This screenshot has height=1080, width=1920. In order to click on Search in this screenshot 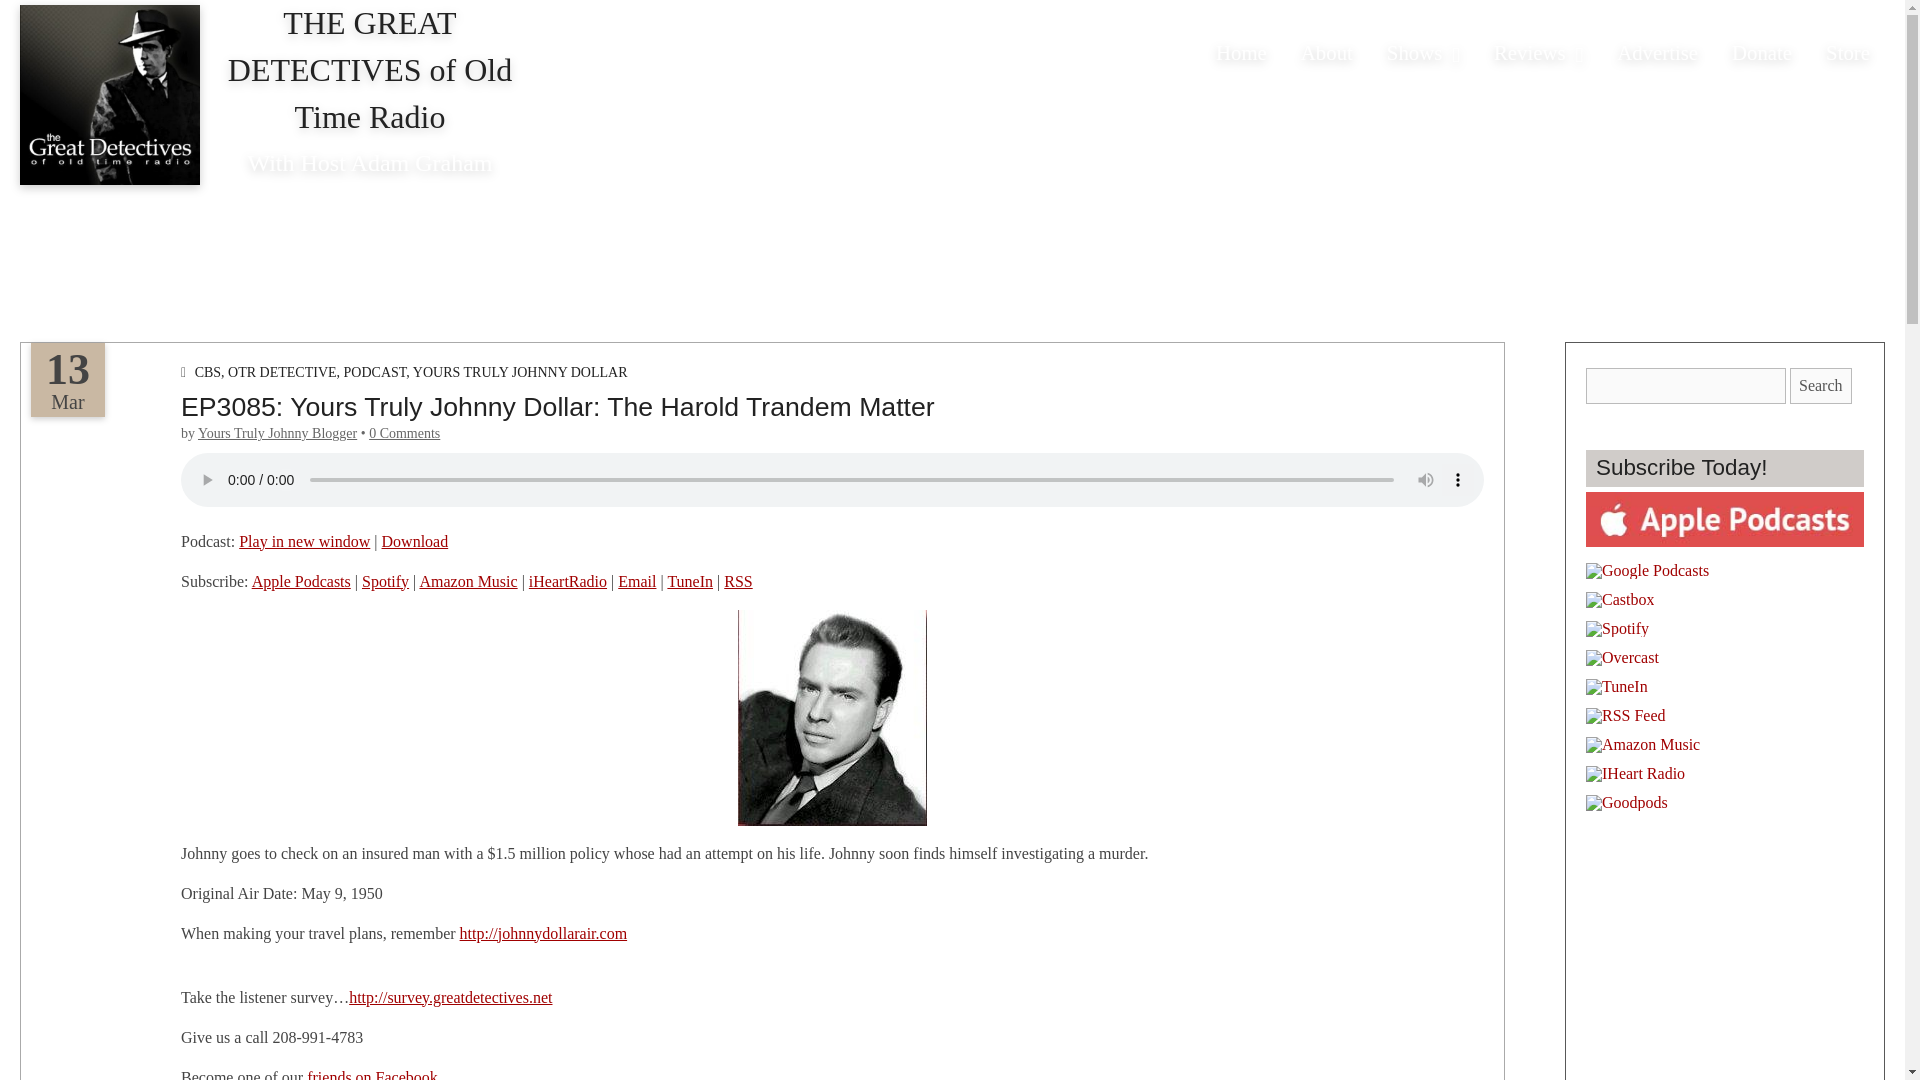, I will do `click(1820, 386)`.